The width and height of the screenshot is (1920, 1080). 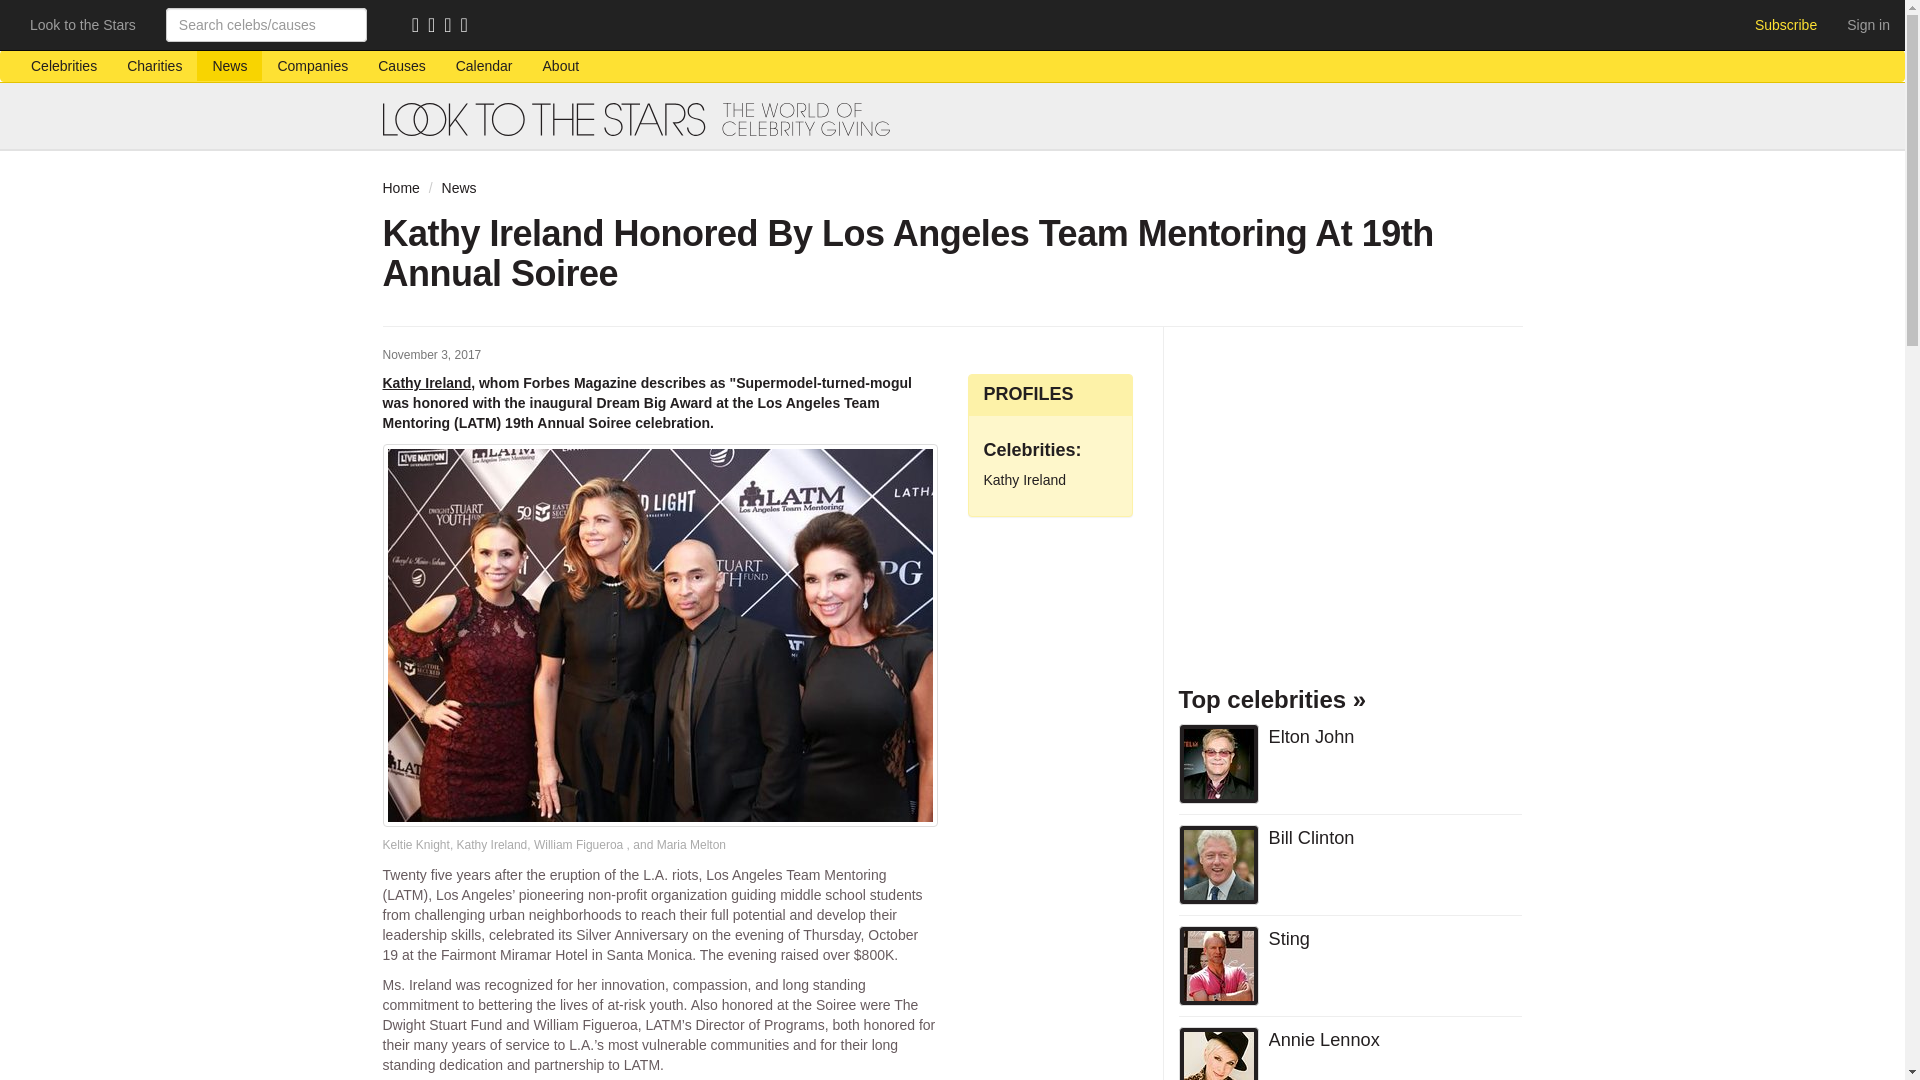 What do you see at coordinates (426, 382) in the screenshot?
I see `Kathy Ireland` at bounding box center [426, 382].